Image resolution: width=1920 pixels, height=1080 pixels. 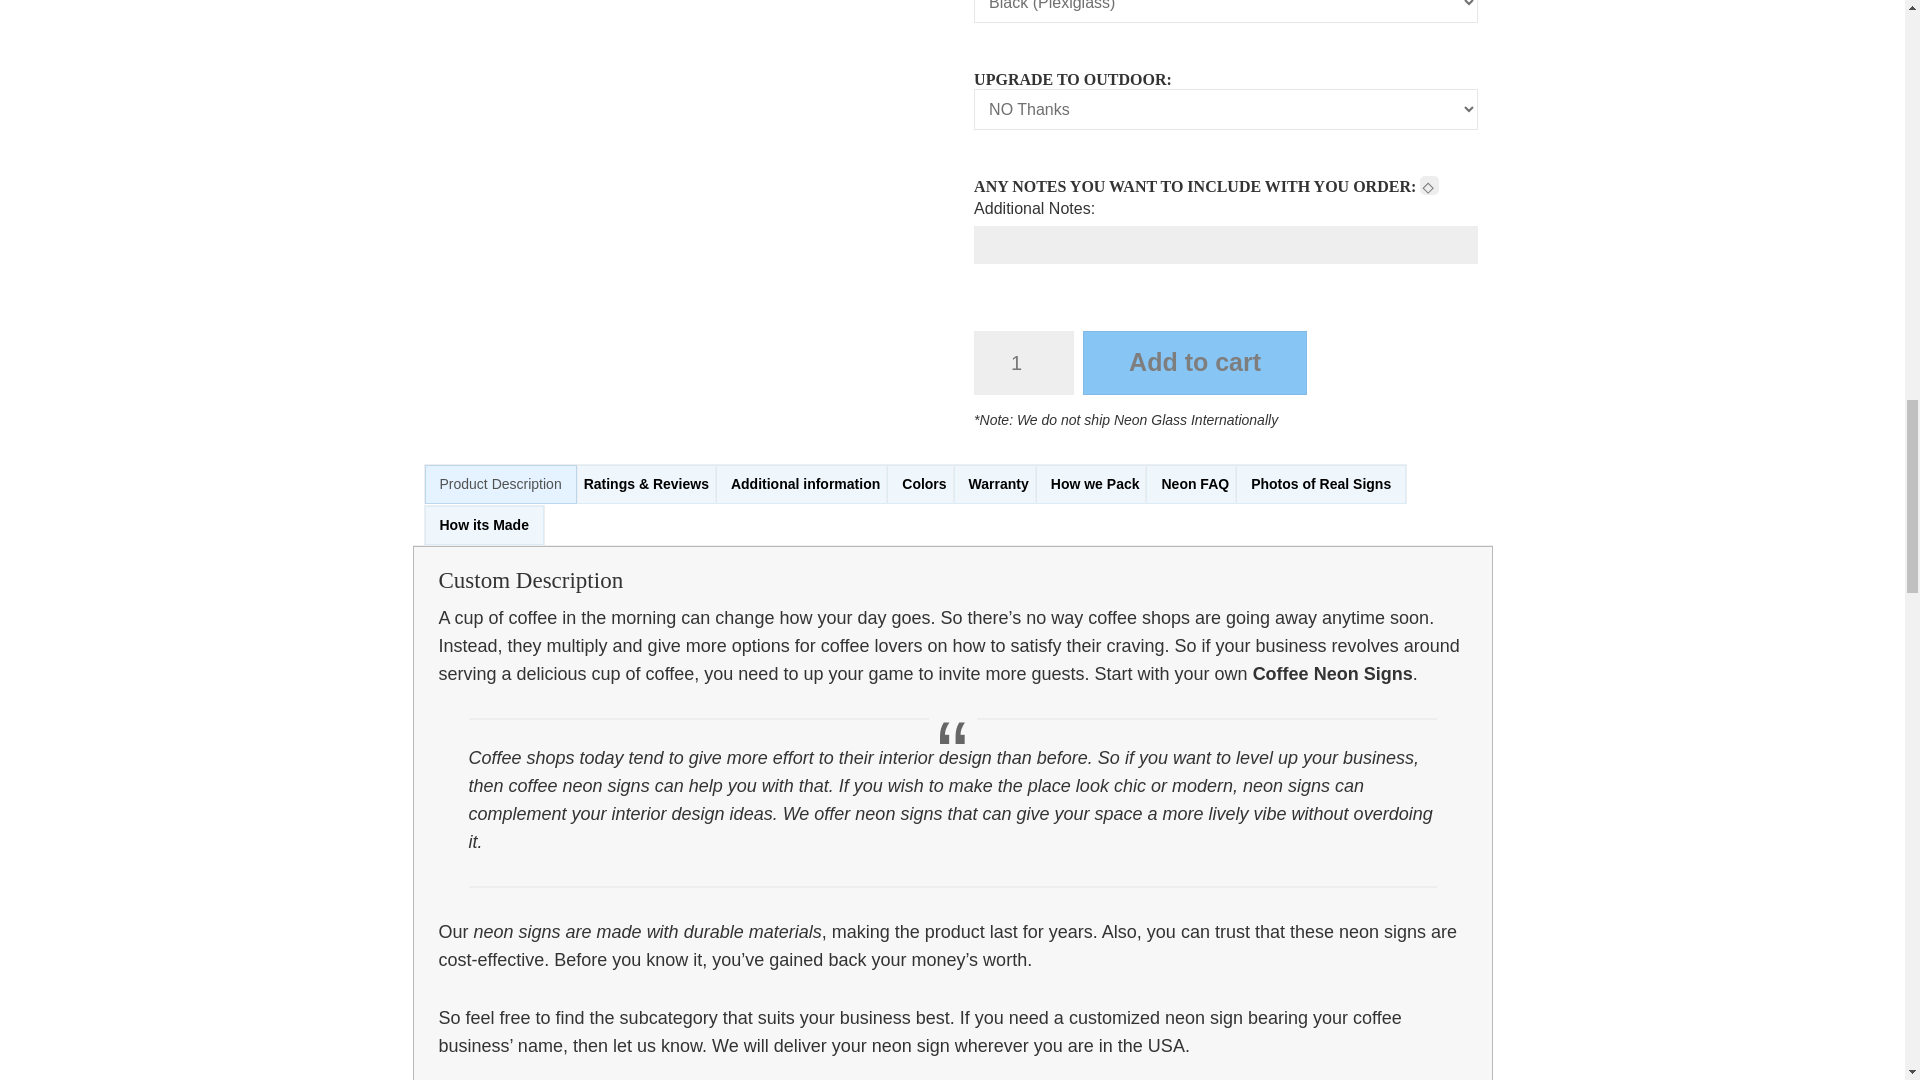 What do you see at coordinates (1096, 484) in the screenshot?
I see `How we Pack` at bounding box center [1096, 484].